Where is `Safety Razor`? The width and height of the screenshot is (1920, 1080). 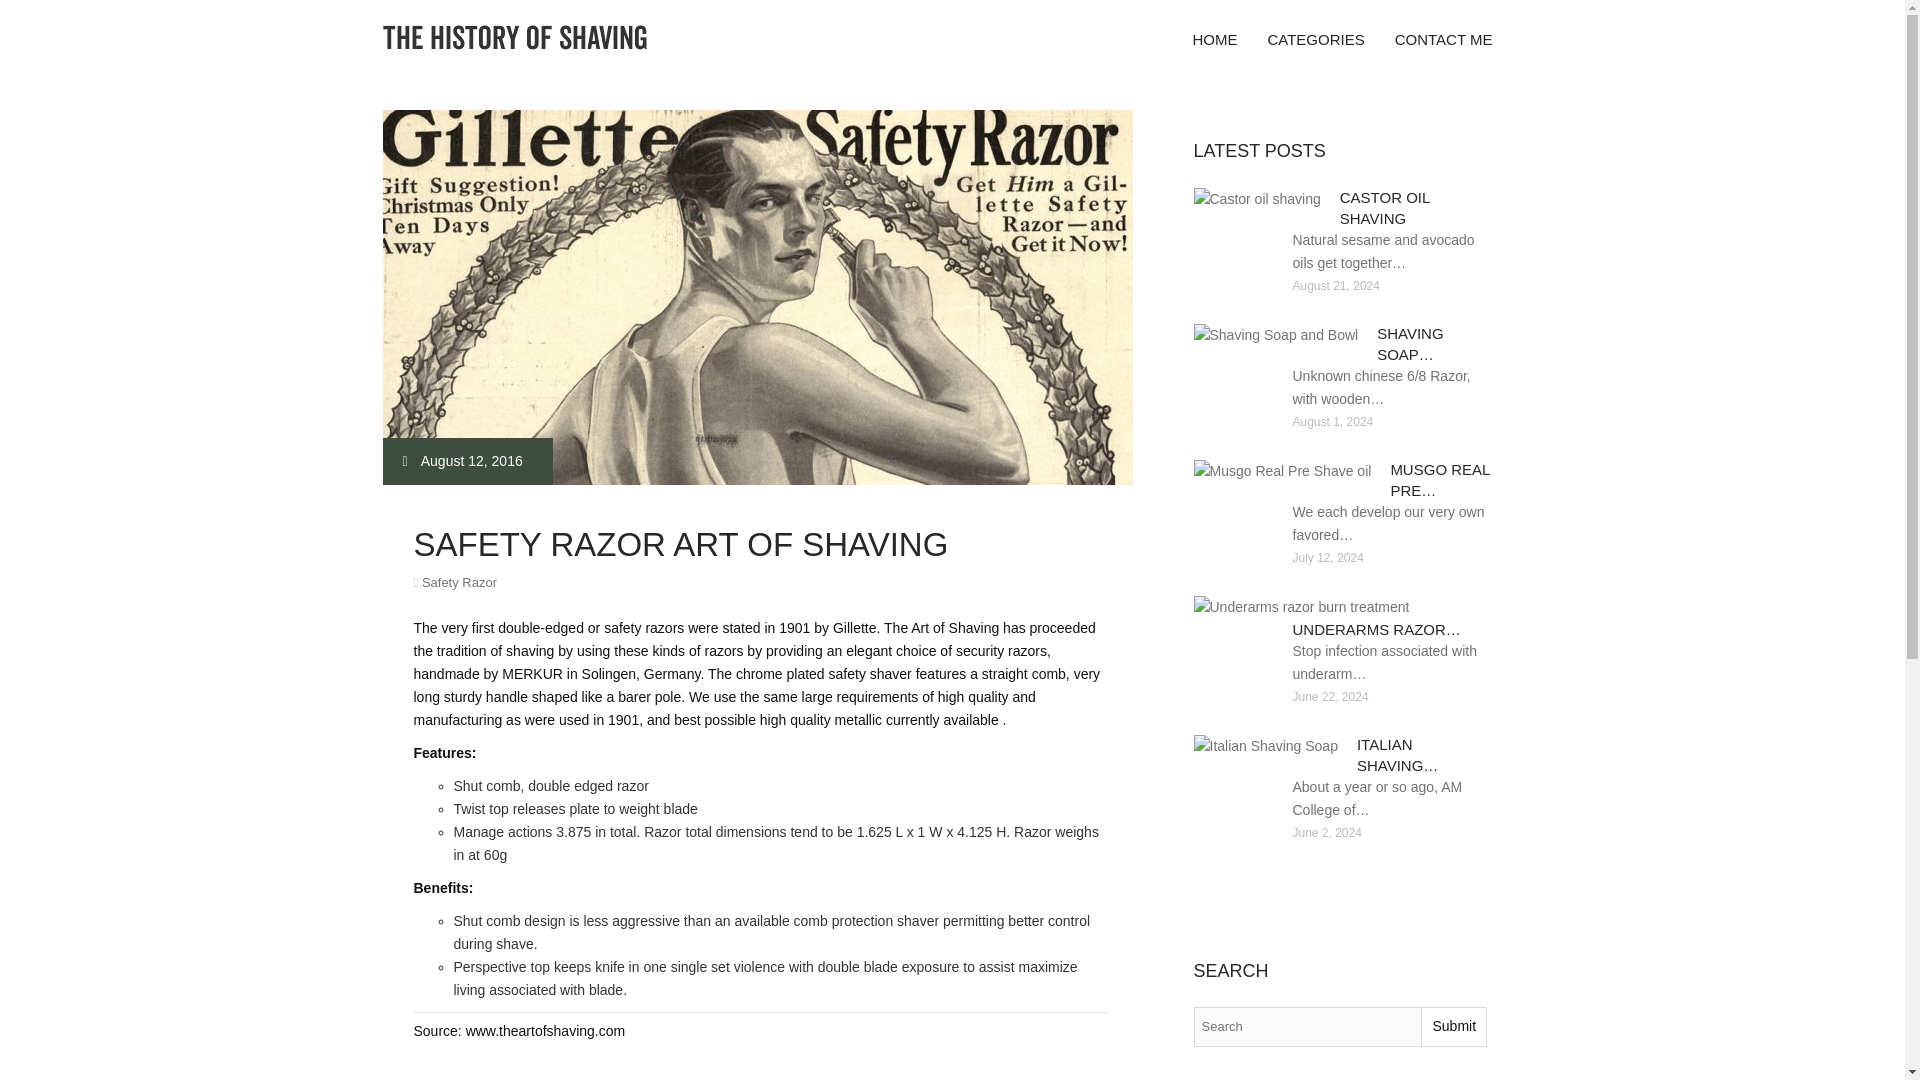 Safety Razor is located at coordinates (460, 582).